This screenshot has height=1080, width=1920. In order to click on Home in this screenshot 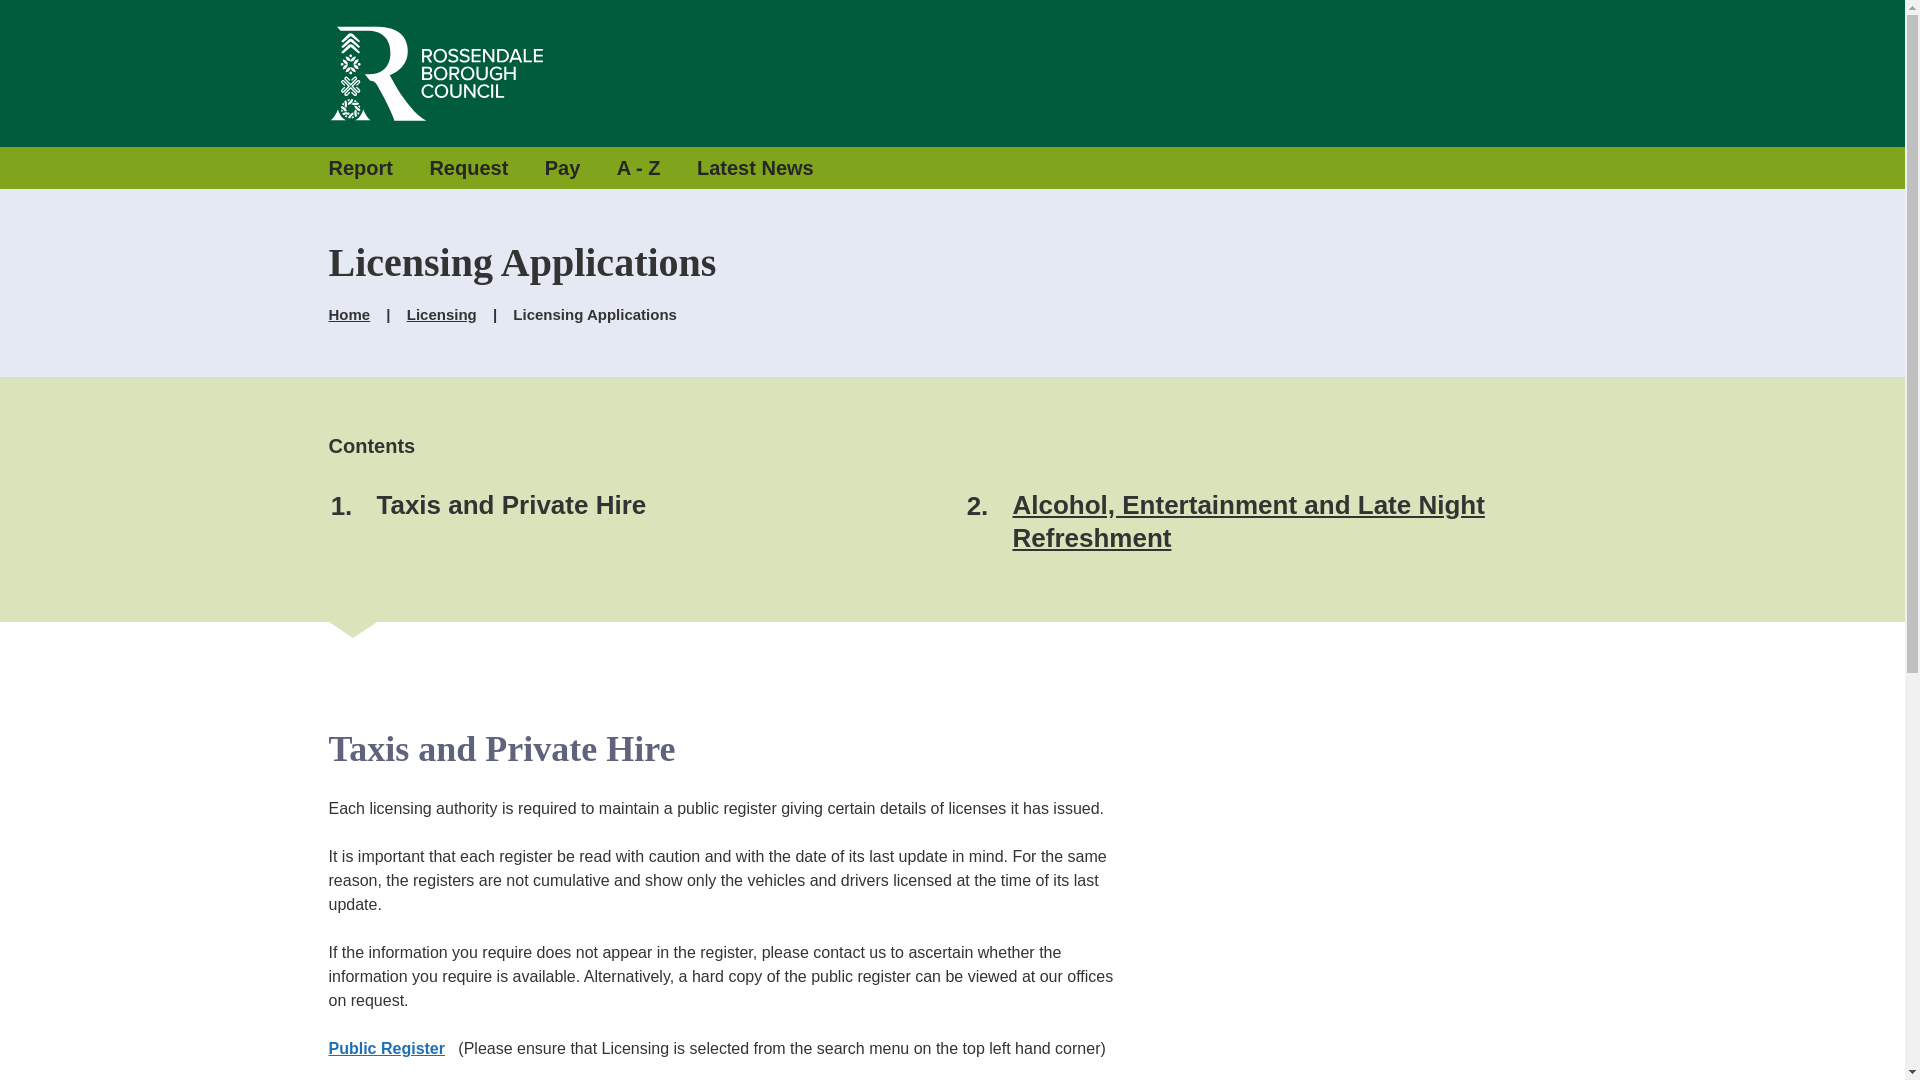, I will do `click(349, 315)`.